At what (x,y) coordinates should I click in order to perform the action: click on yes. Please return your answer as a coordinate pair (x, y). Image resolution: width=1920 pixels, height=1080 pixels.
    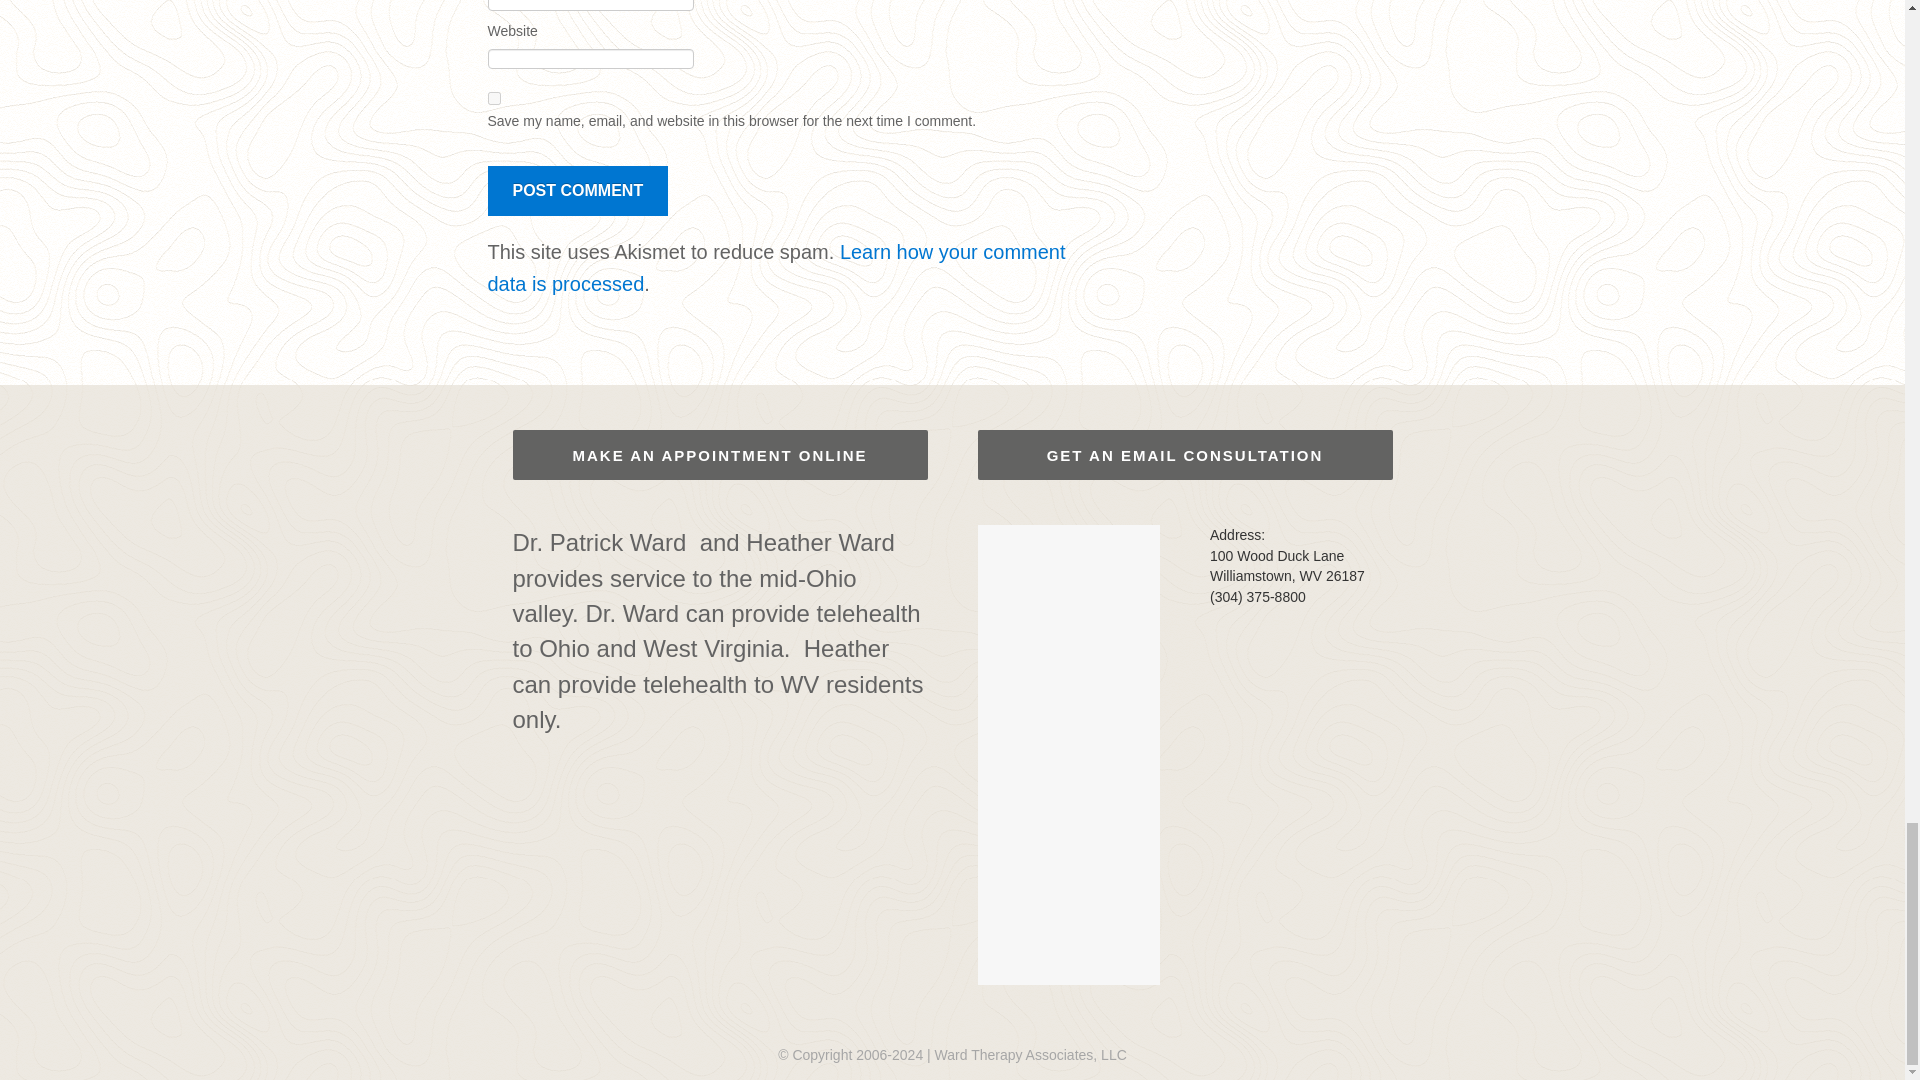
    Looking at the image, I should click on (494, 98).